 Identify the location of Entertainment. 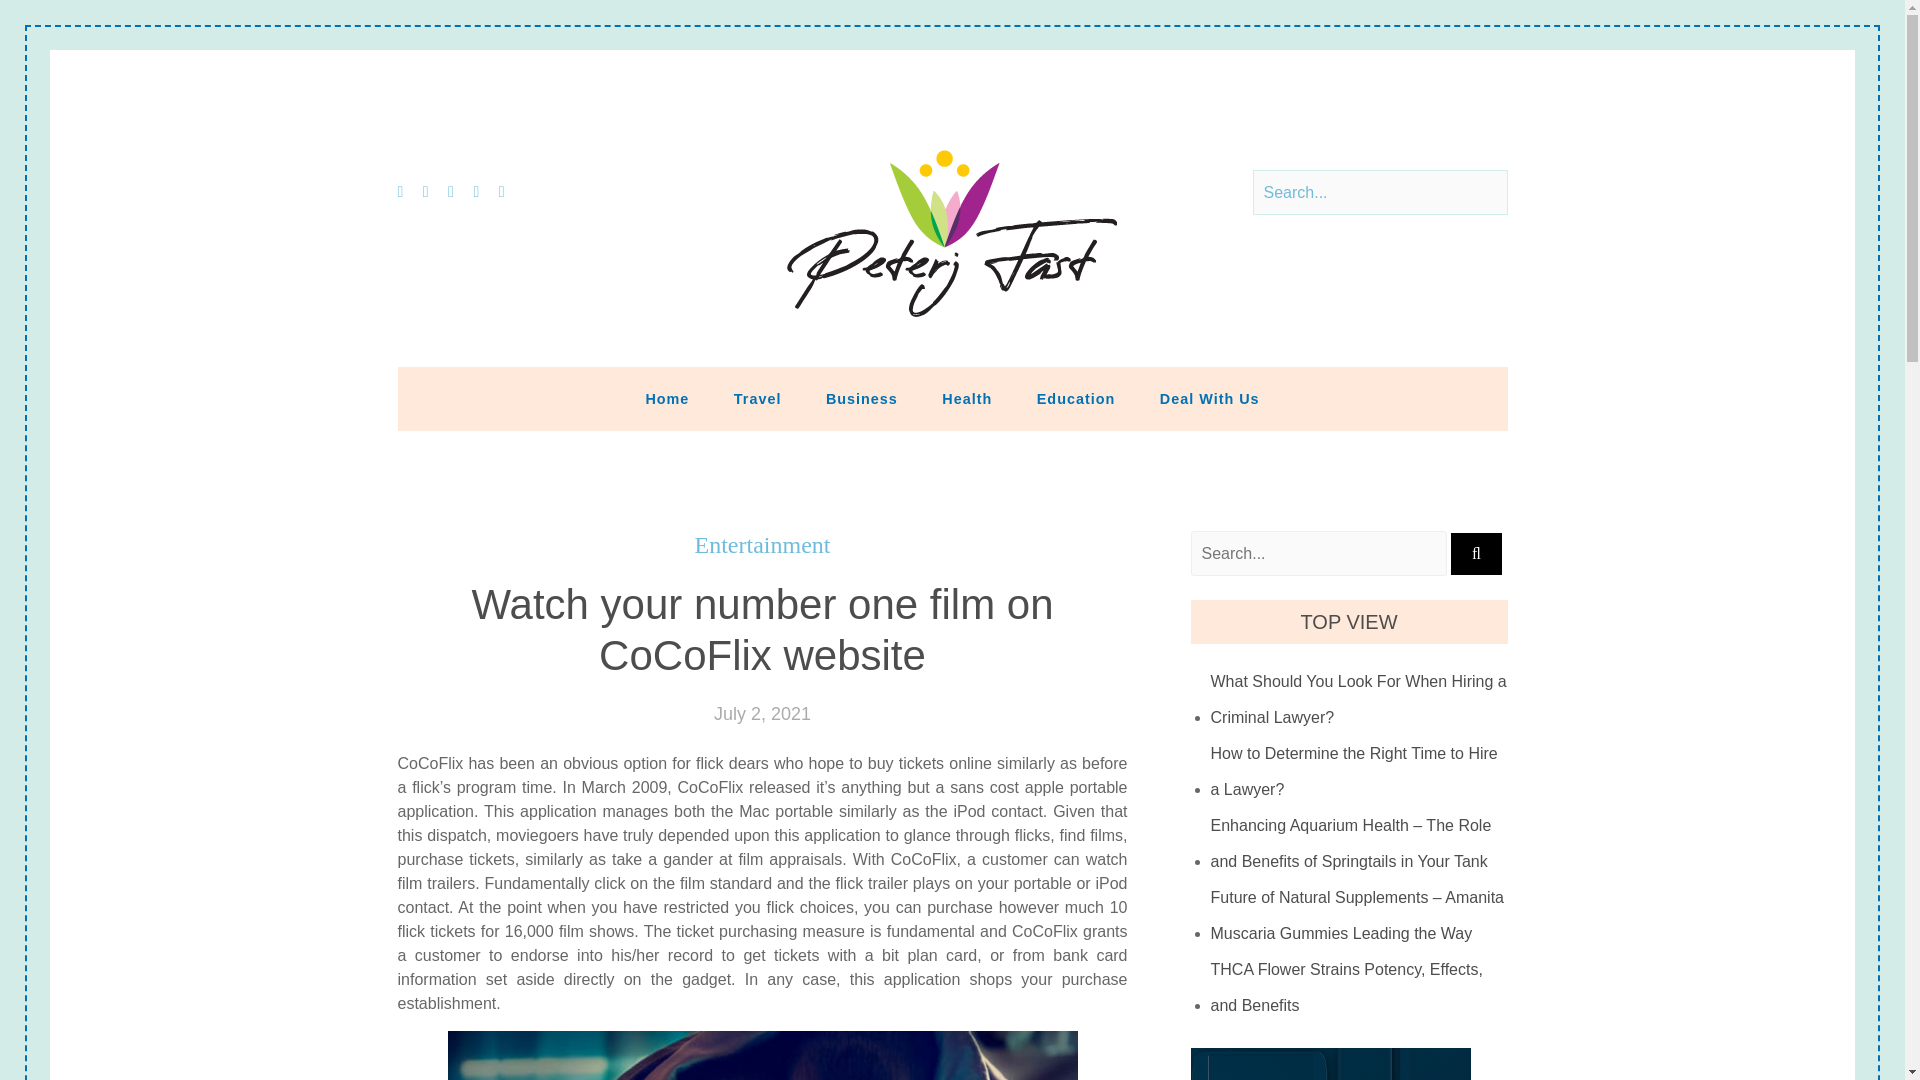
(763, 546).